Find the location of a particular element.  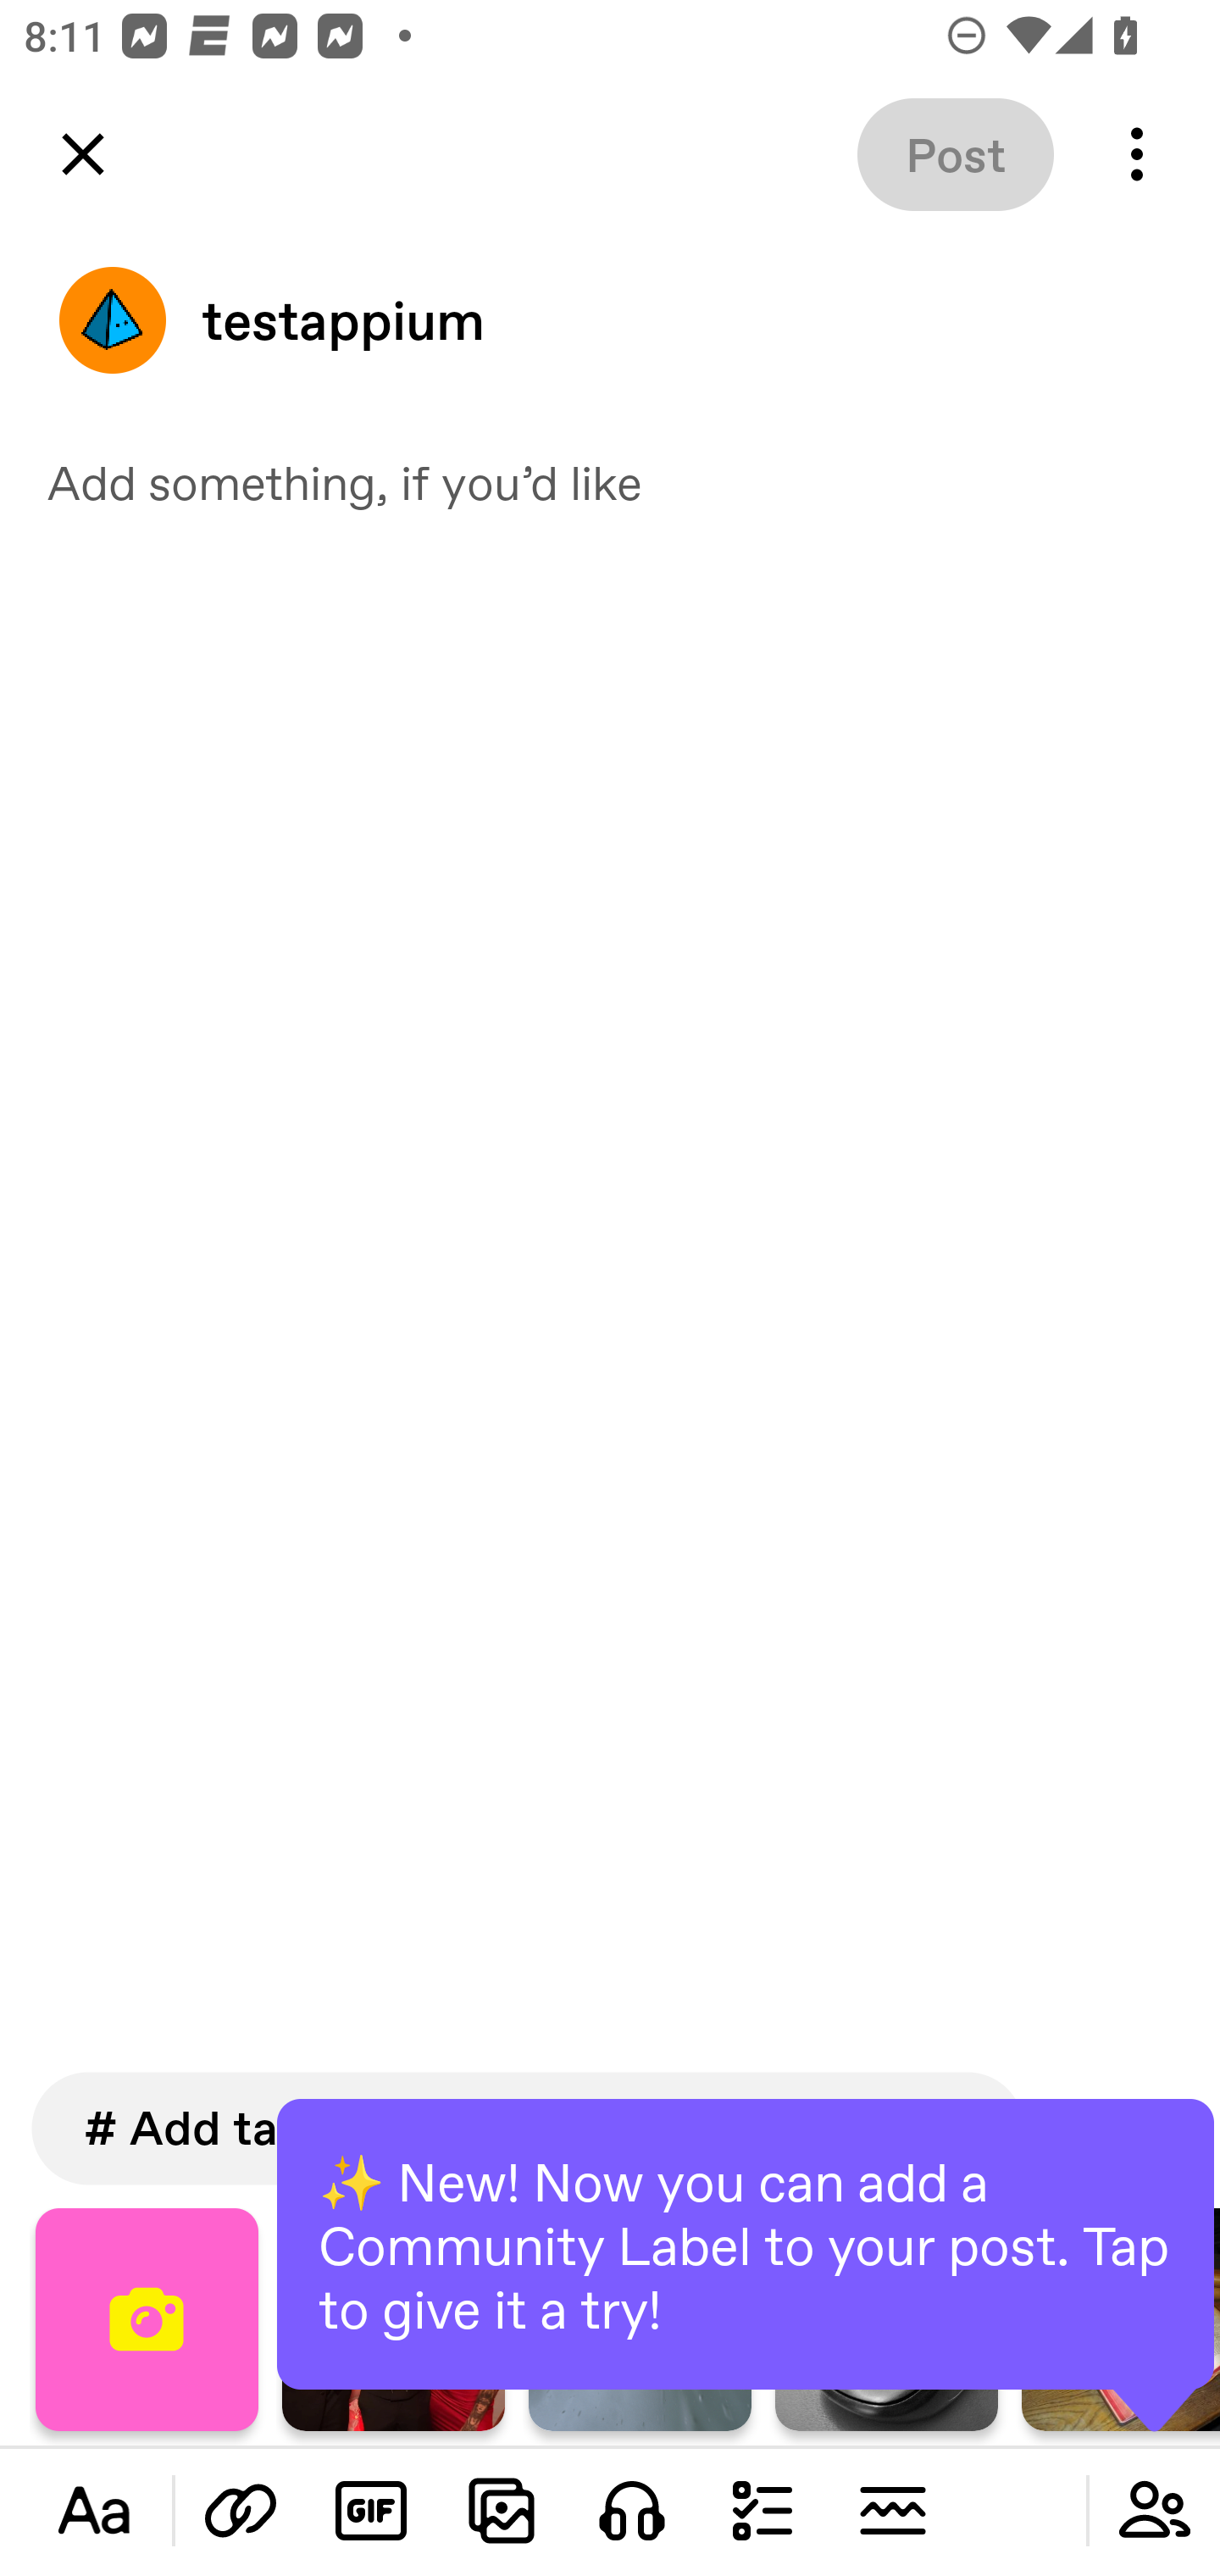

Post is located at coordinates (956, 154).